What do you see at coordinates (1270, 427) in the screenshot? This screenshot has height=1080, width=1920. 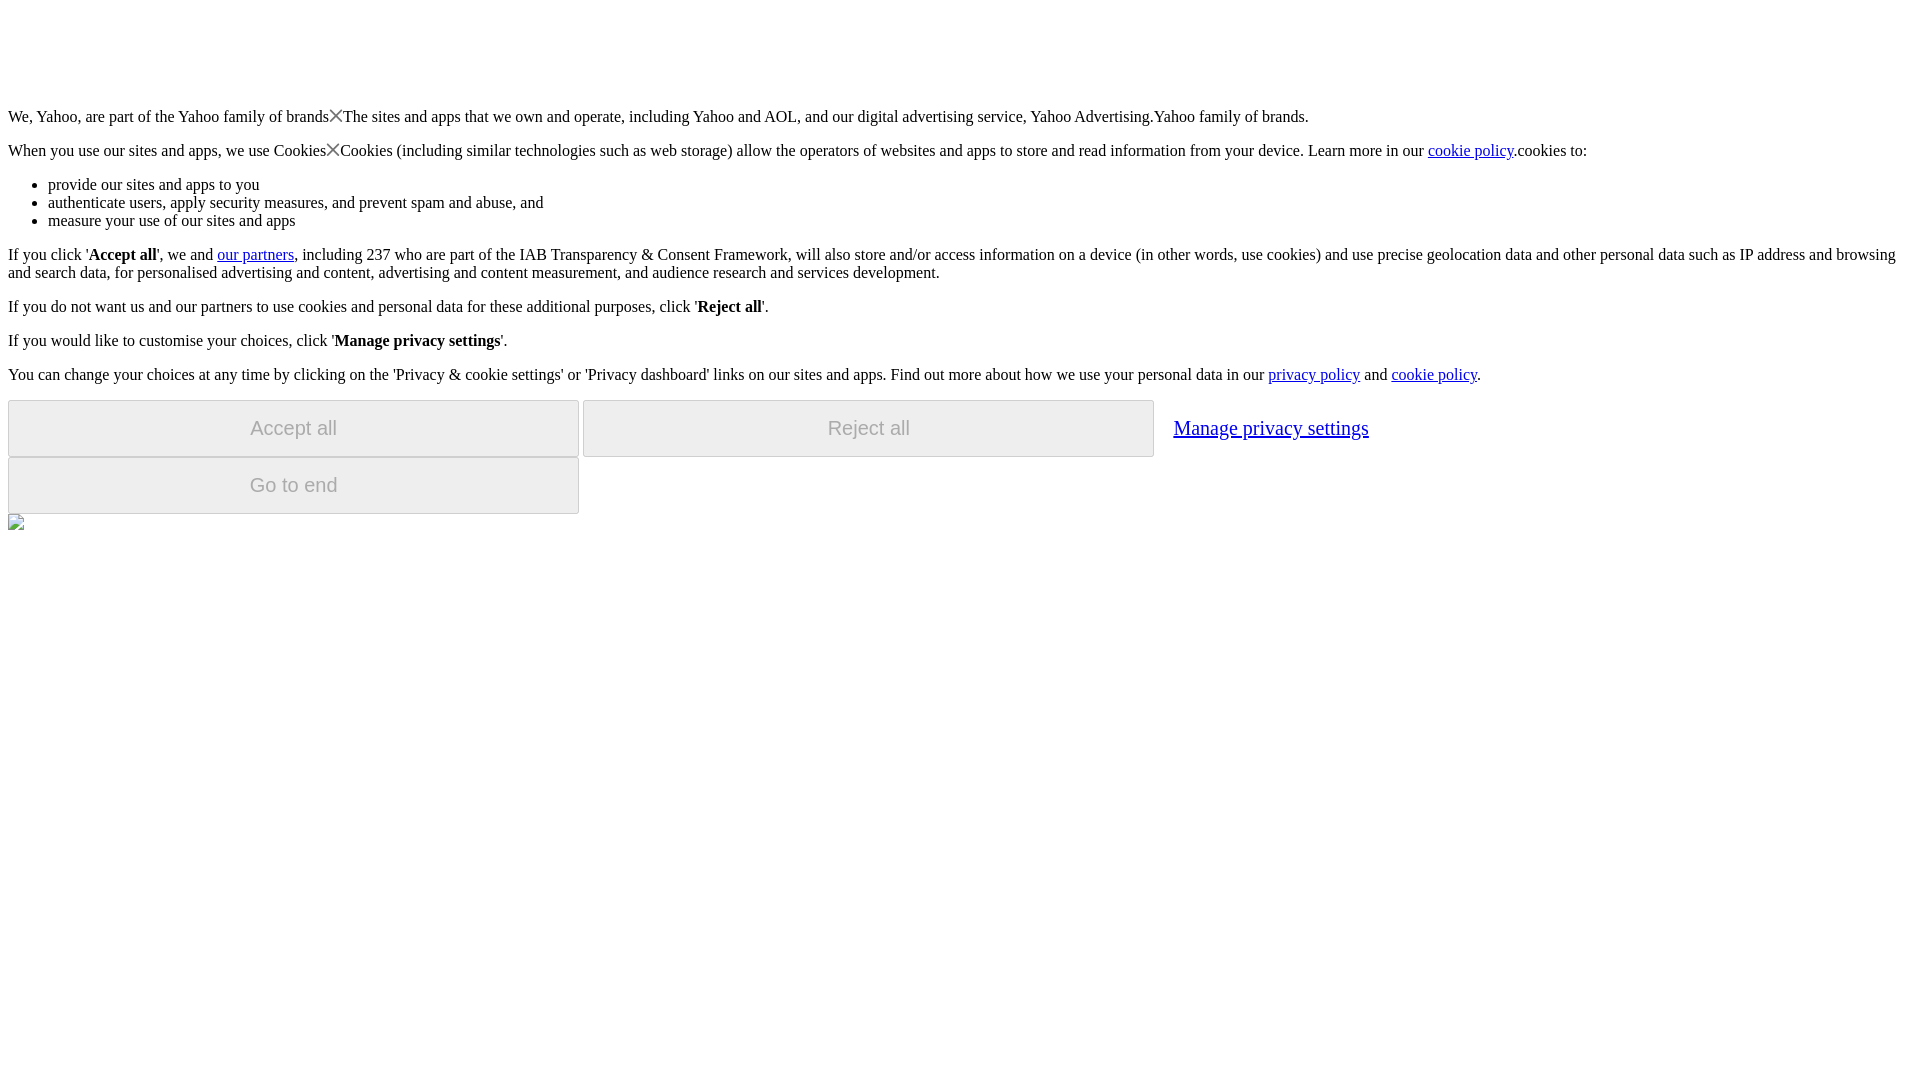 I see `Manage privacy settings` at bounding box center [1270, 427].